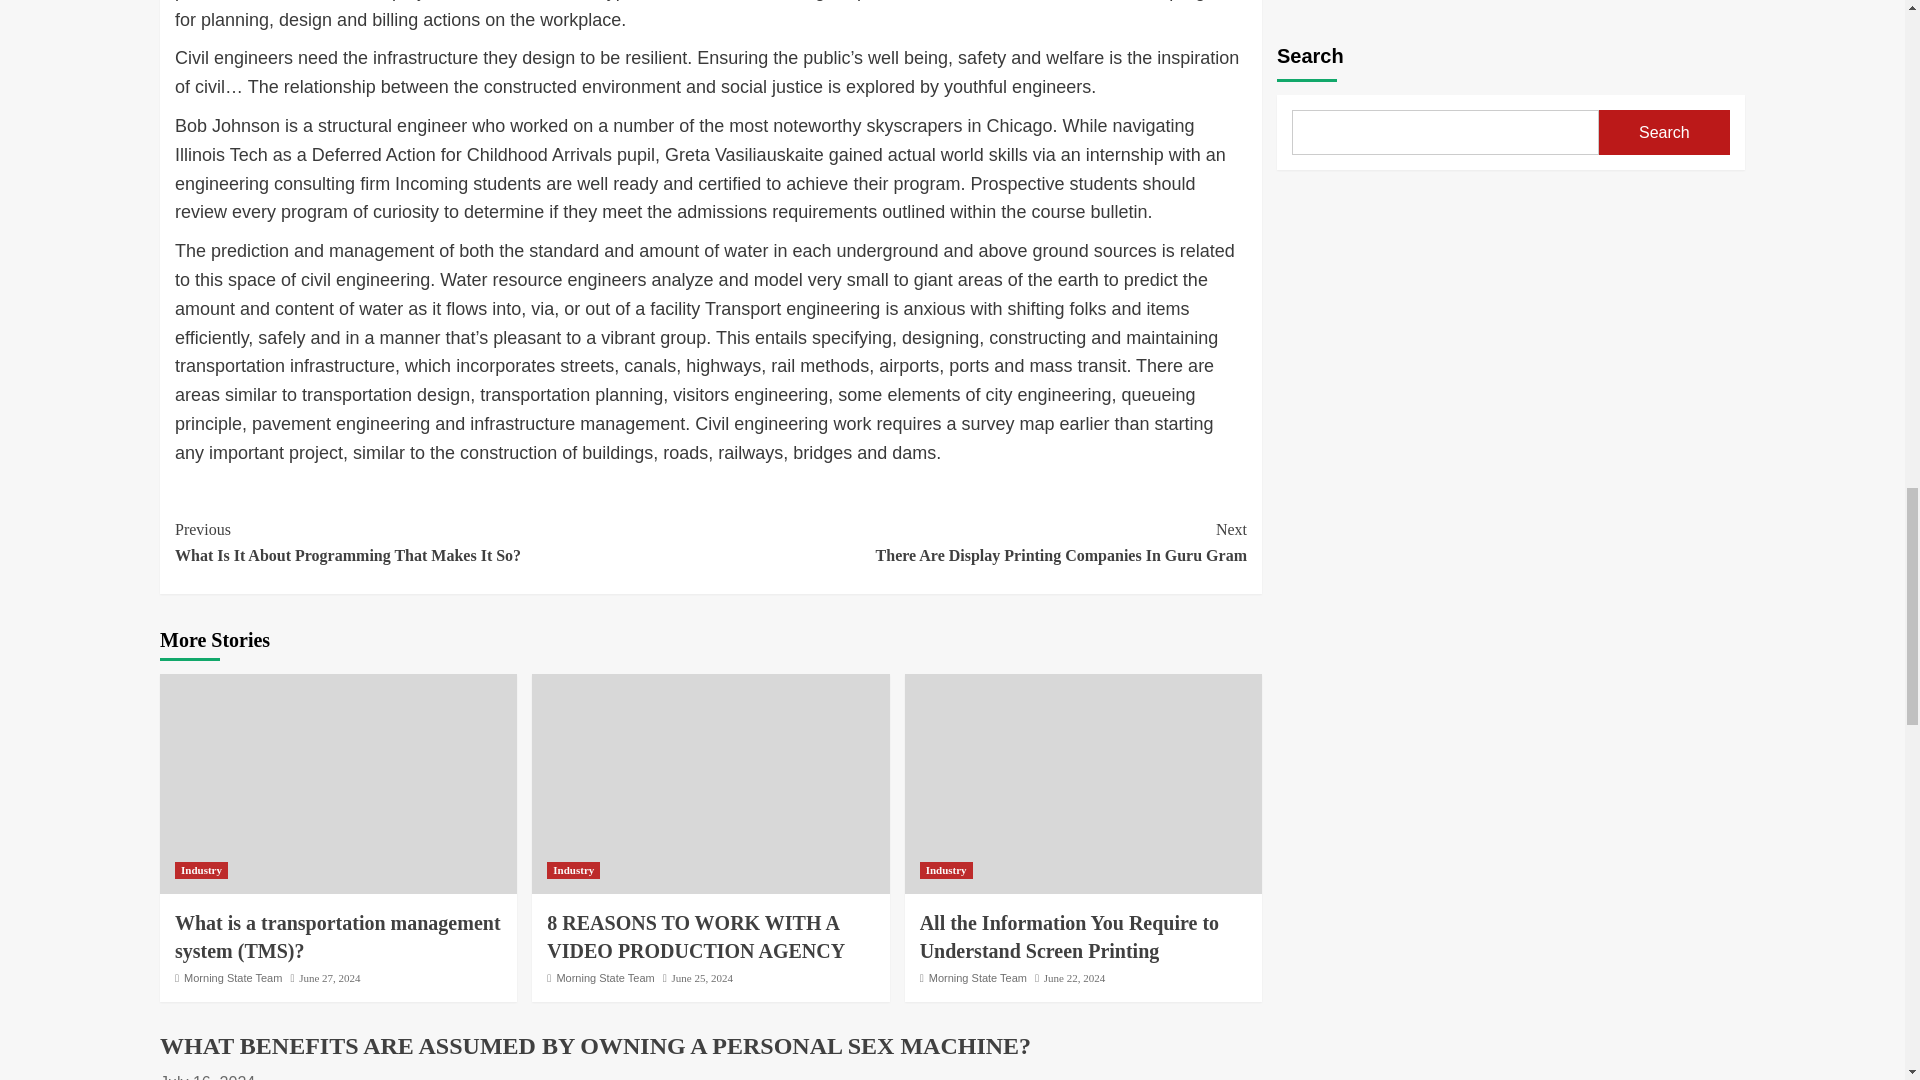  Describe the element at coordinates (978, 978) in the screenshot. I see `Morning State Team` at that location.